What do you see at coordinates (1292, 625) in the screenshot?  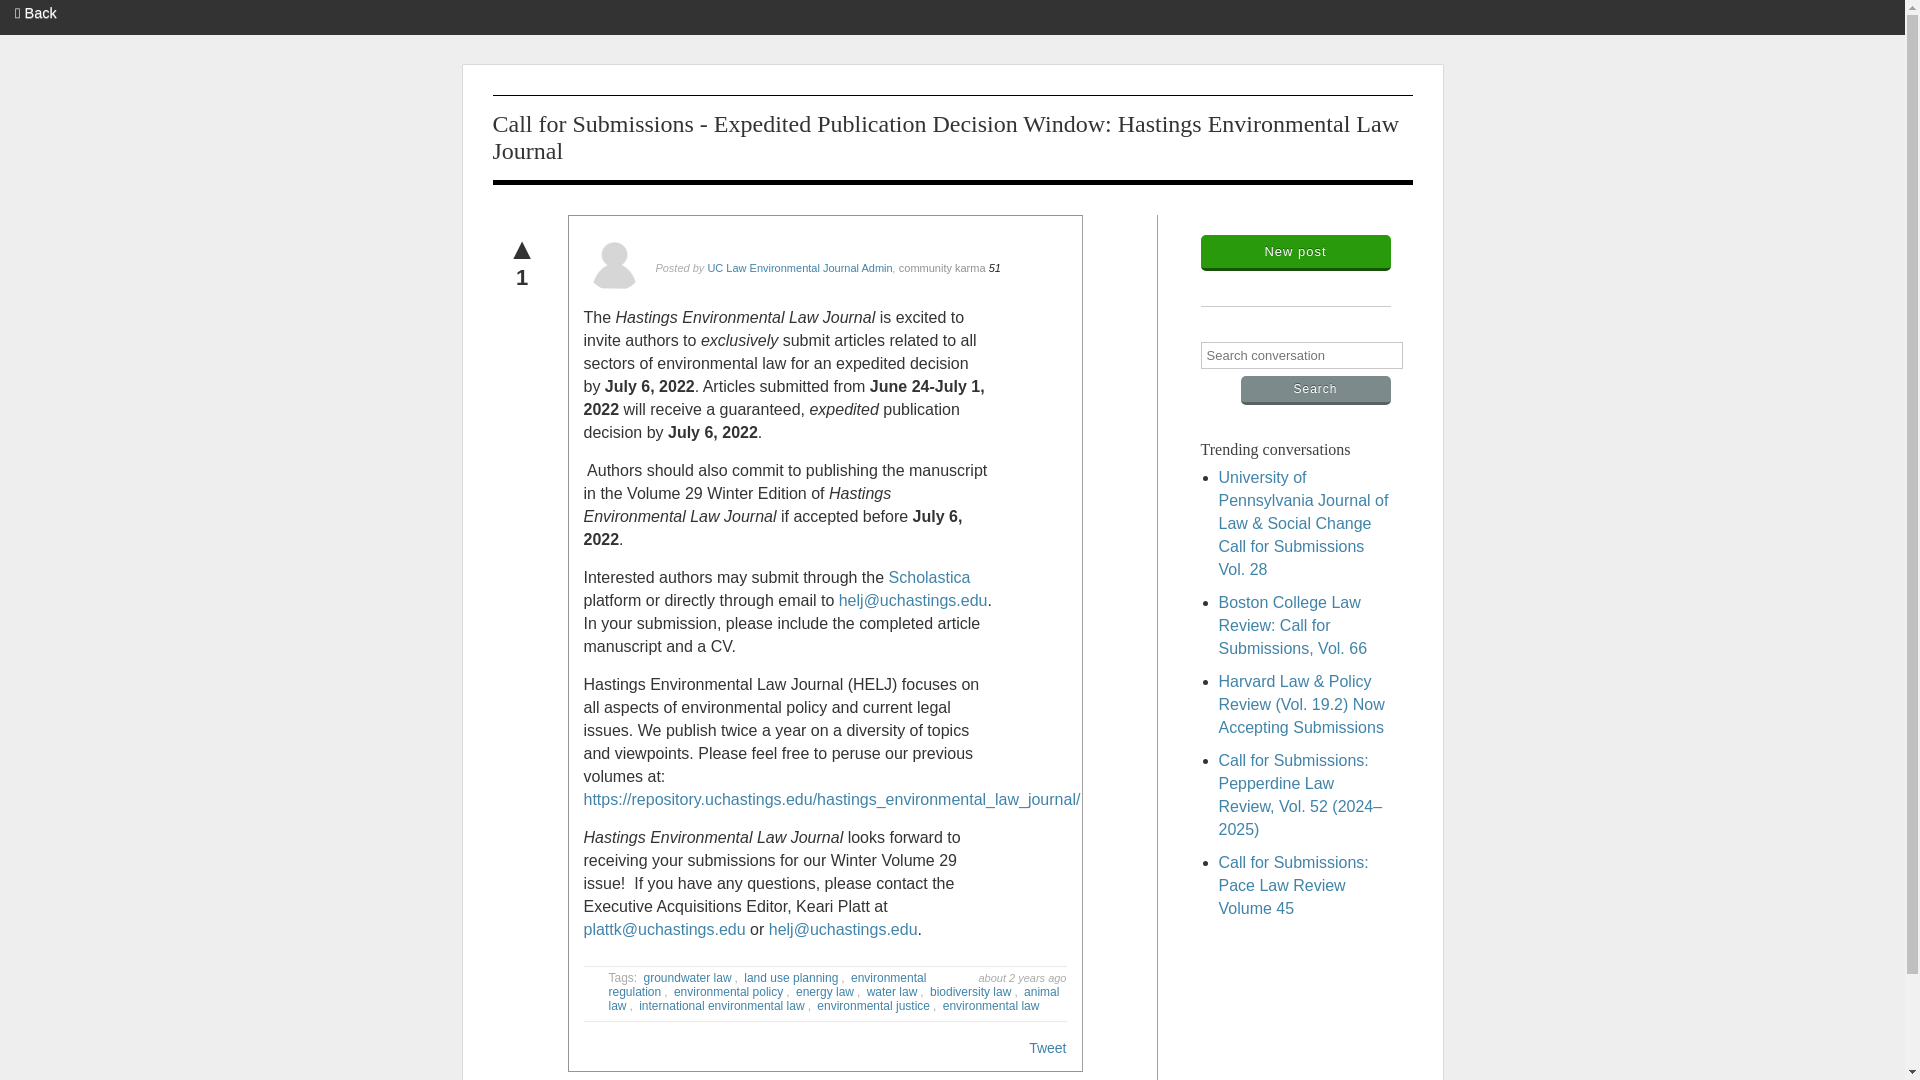 I see `Boston College Law Review: Call for Submissions, Vol. 66` at bounding box center [1292, 625].